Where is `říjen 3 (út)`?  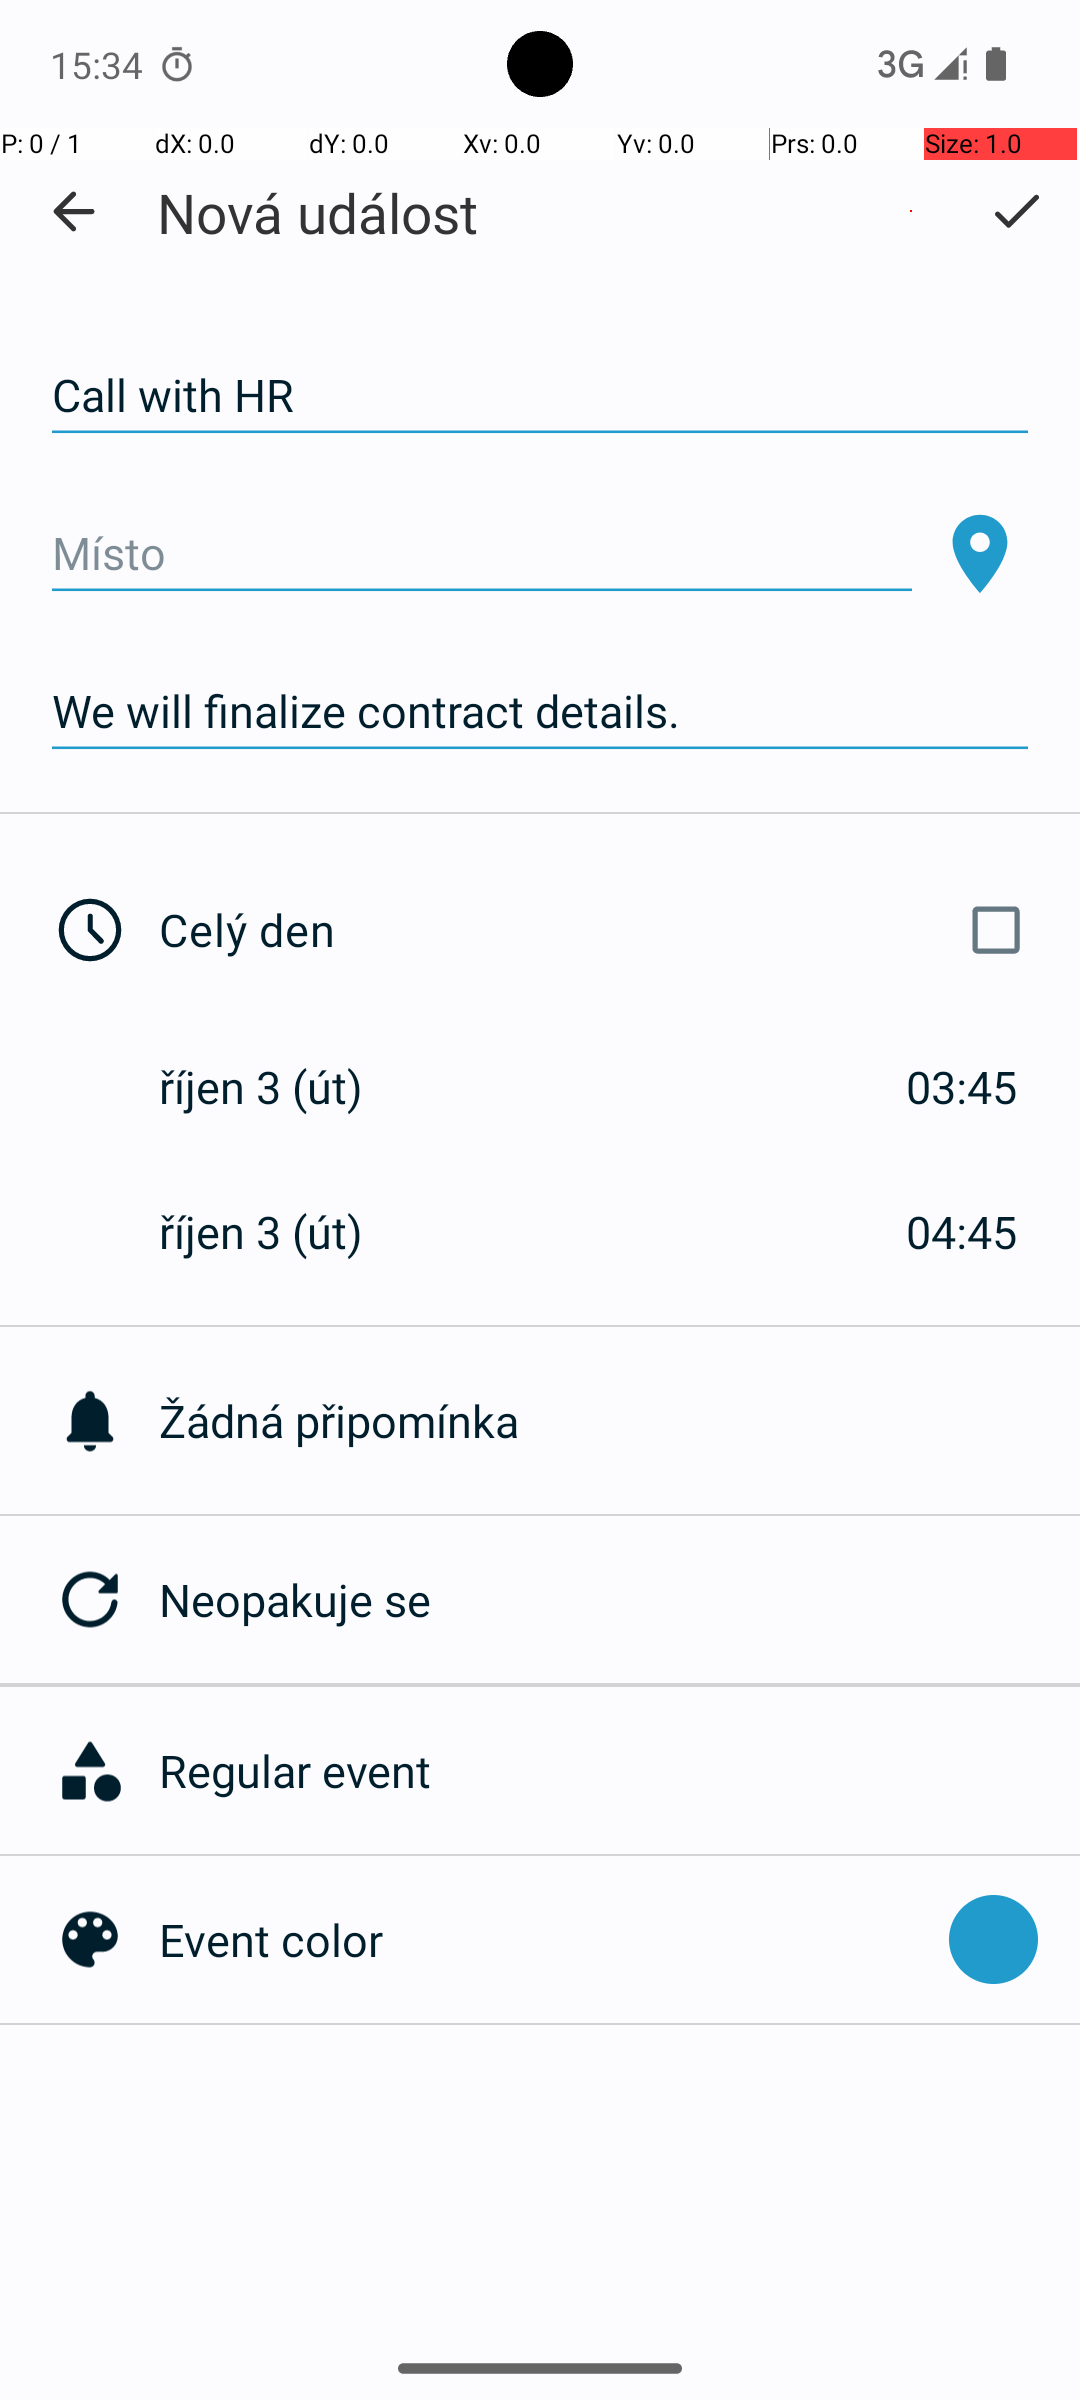 říjen 3 (út) is located at coordinates (282, 1086).